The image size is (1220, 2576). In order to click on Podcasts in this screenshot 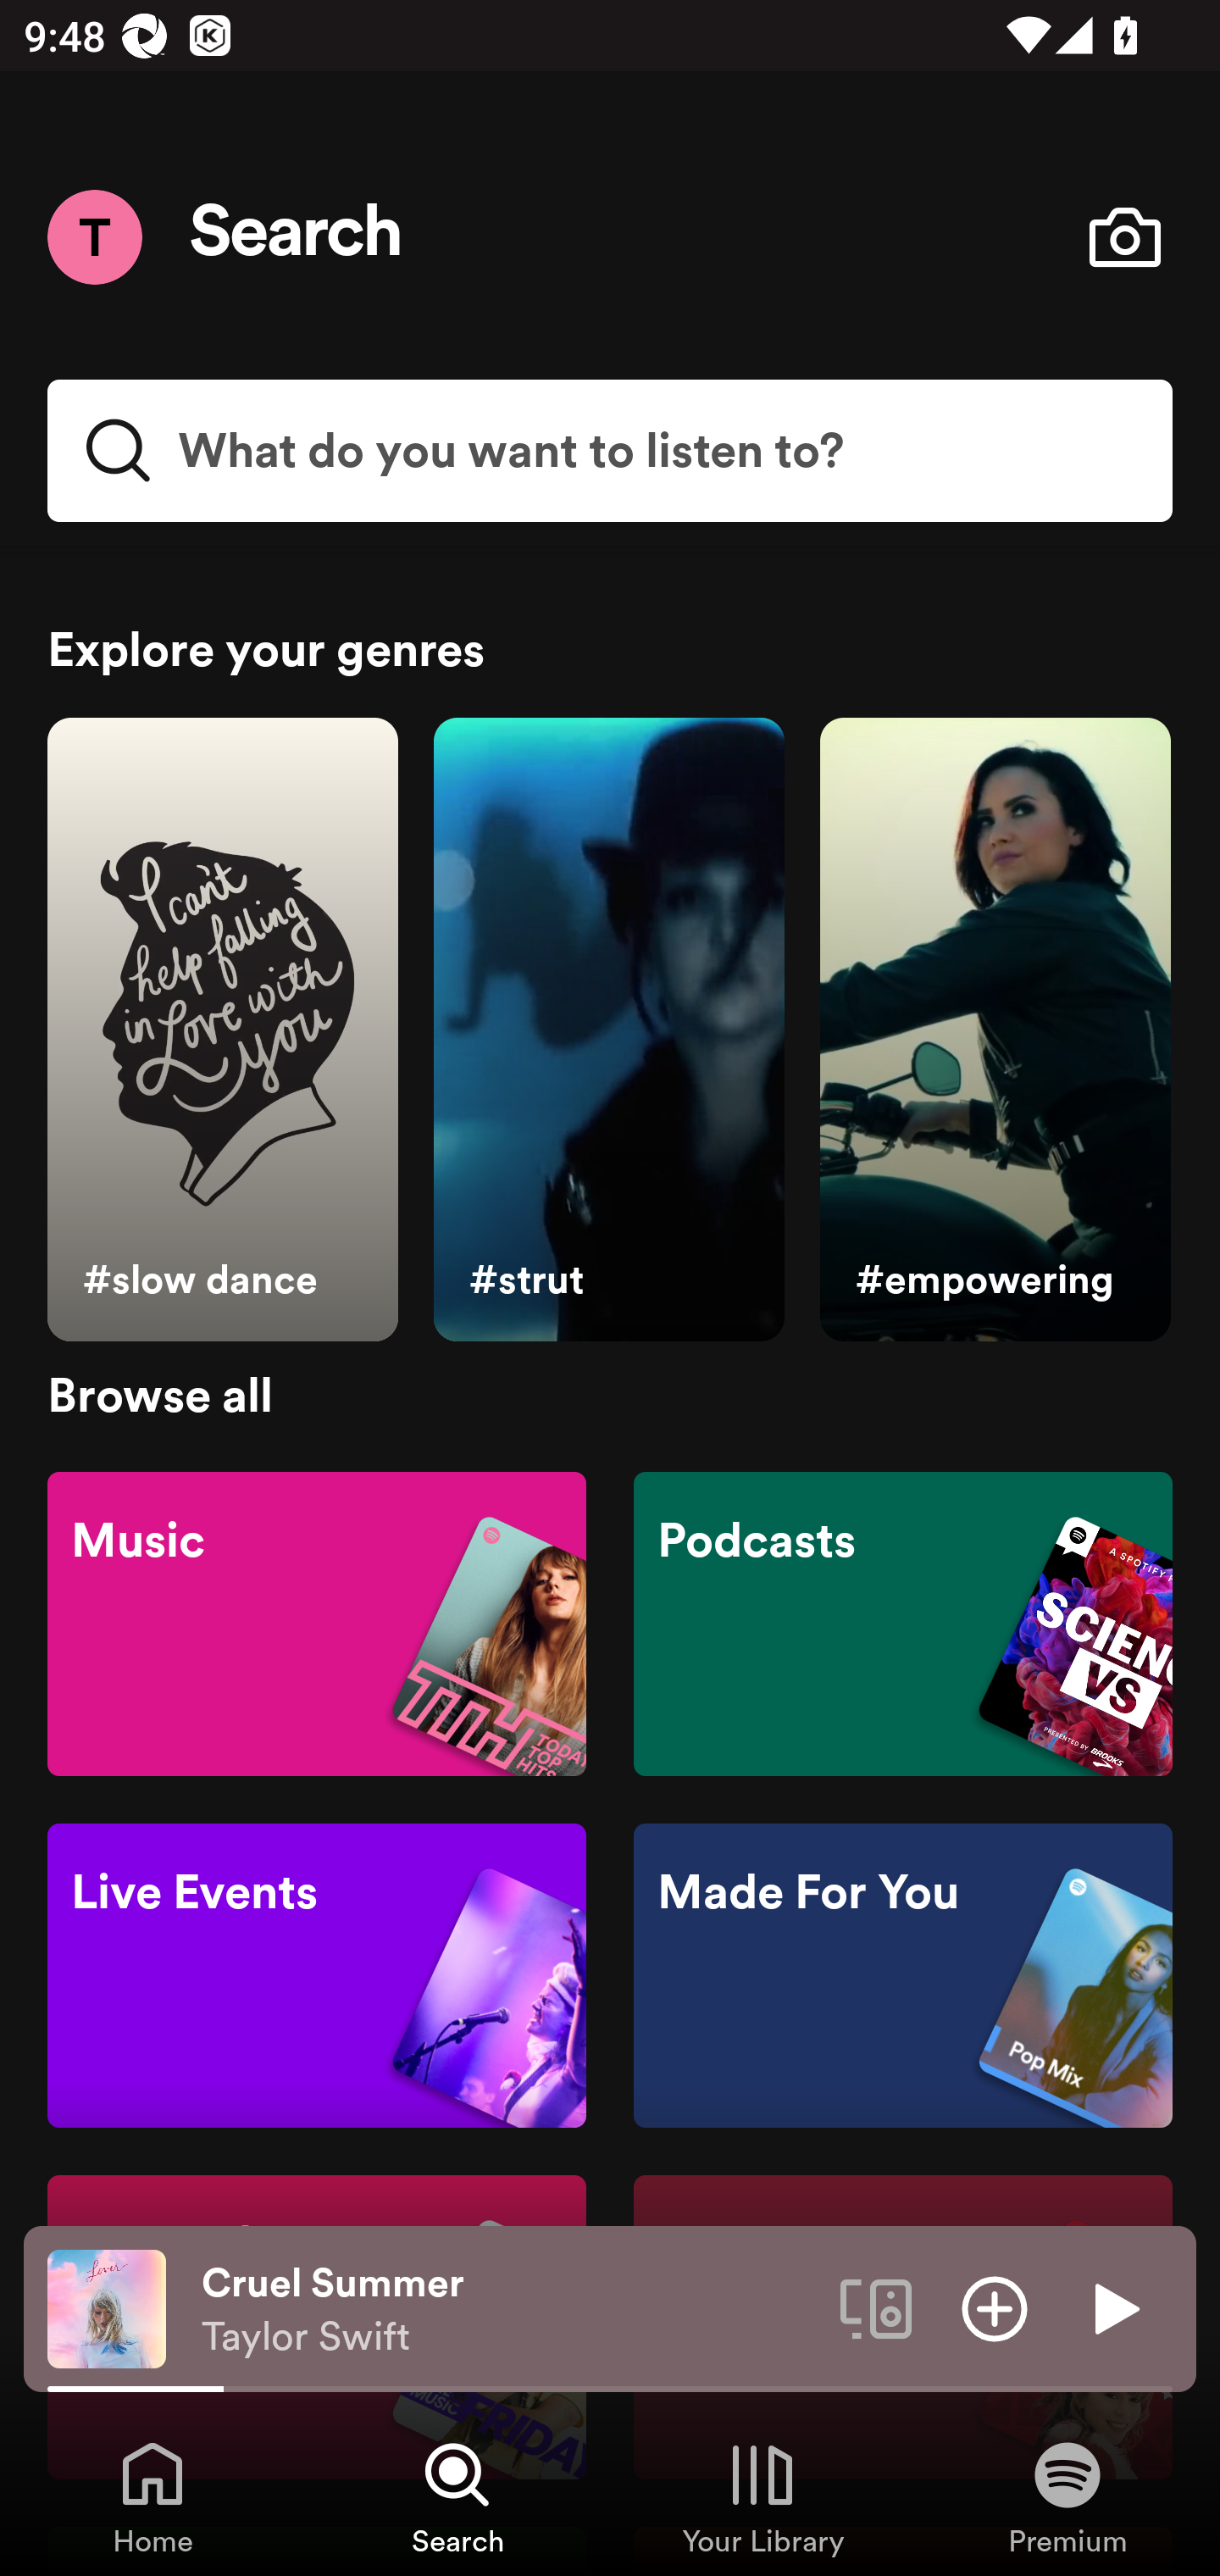, I will do `click(902, 1622)`.